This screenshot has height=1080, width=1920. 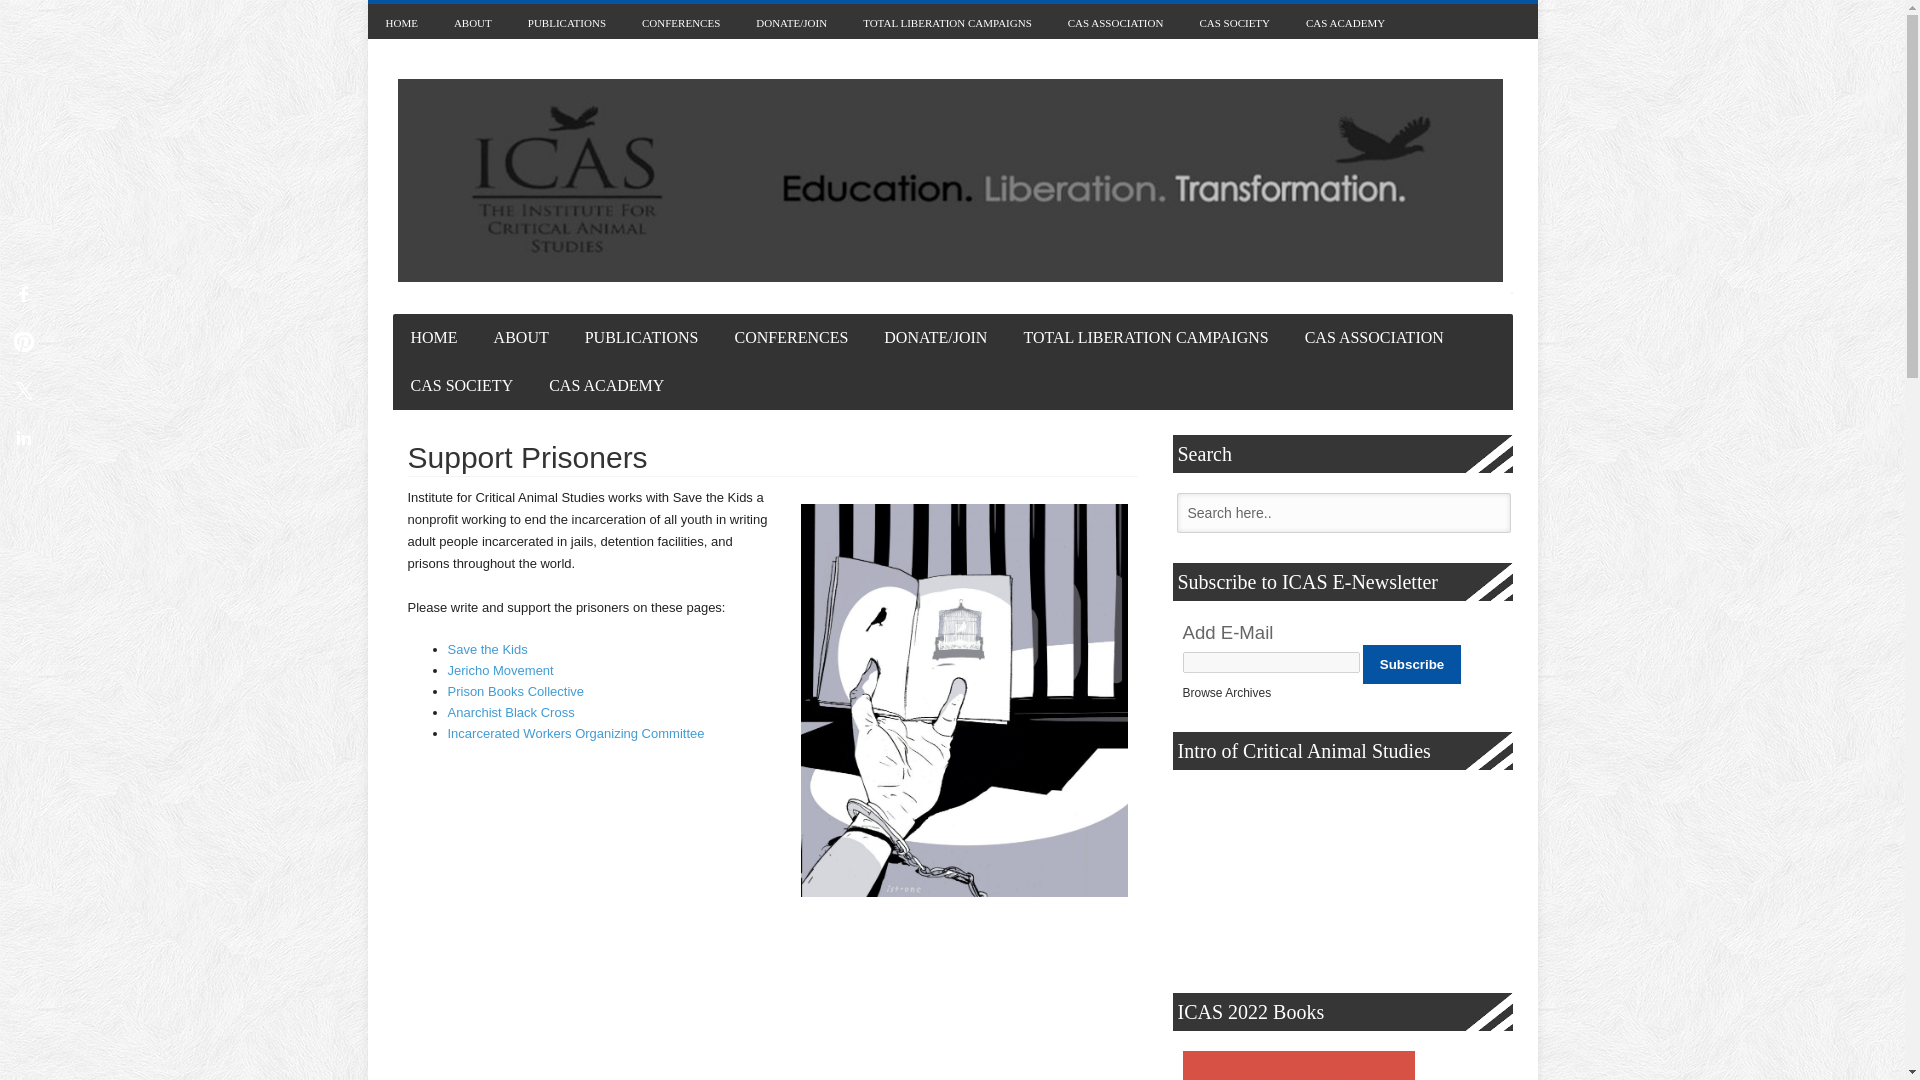 What do you see at coordinates (402, 21) in the screenshot?
I see `HOME` at bounding box center [402, 21].